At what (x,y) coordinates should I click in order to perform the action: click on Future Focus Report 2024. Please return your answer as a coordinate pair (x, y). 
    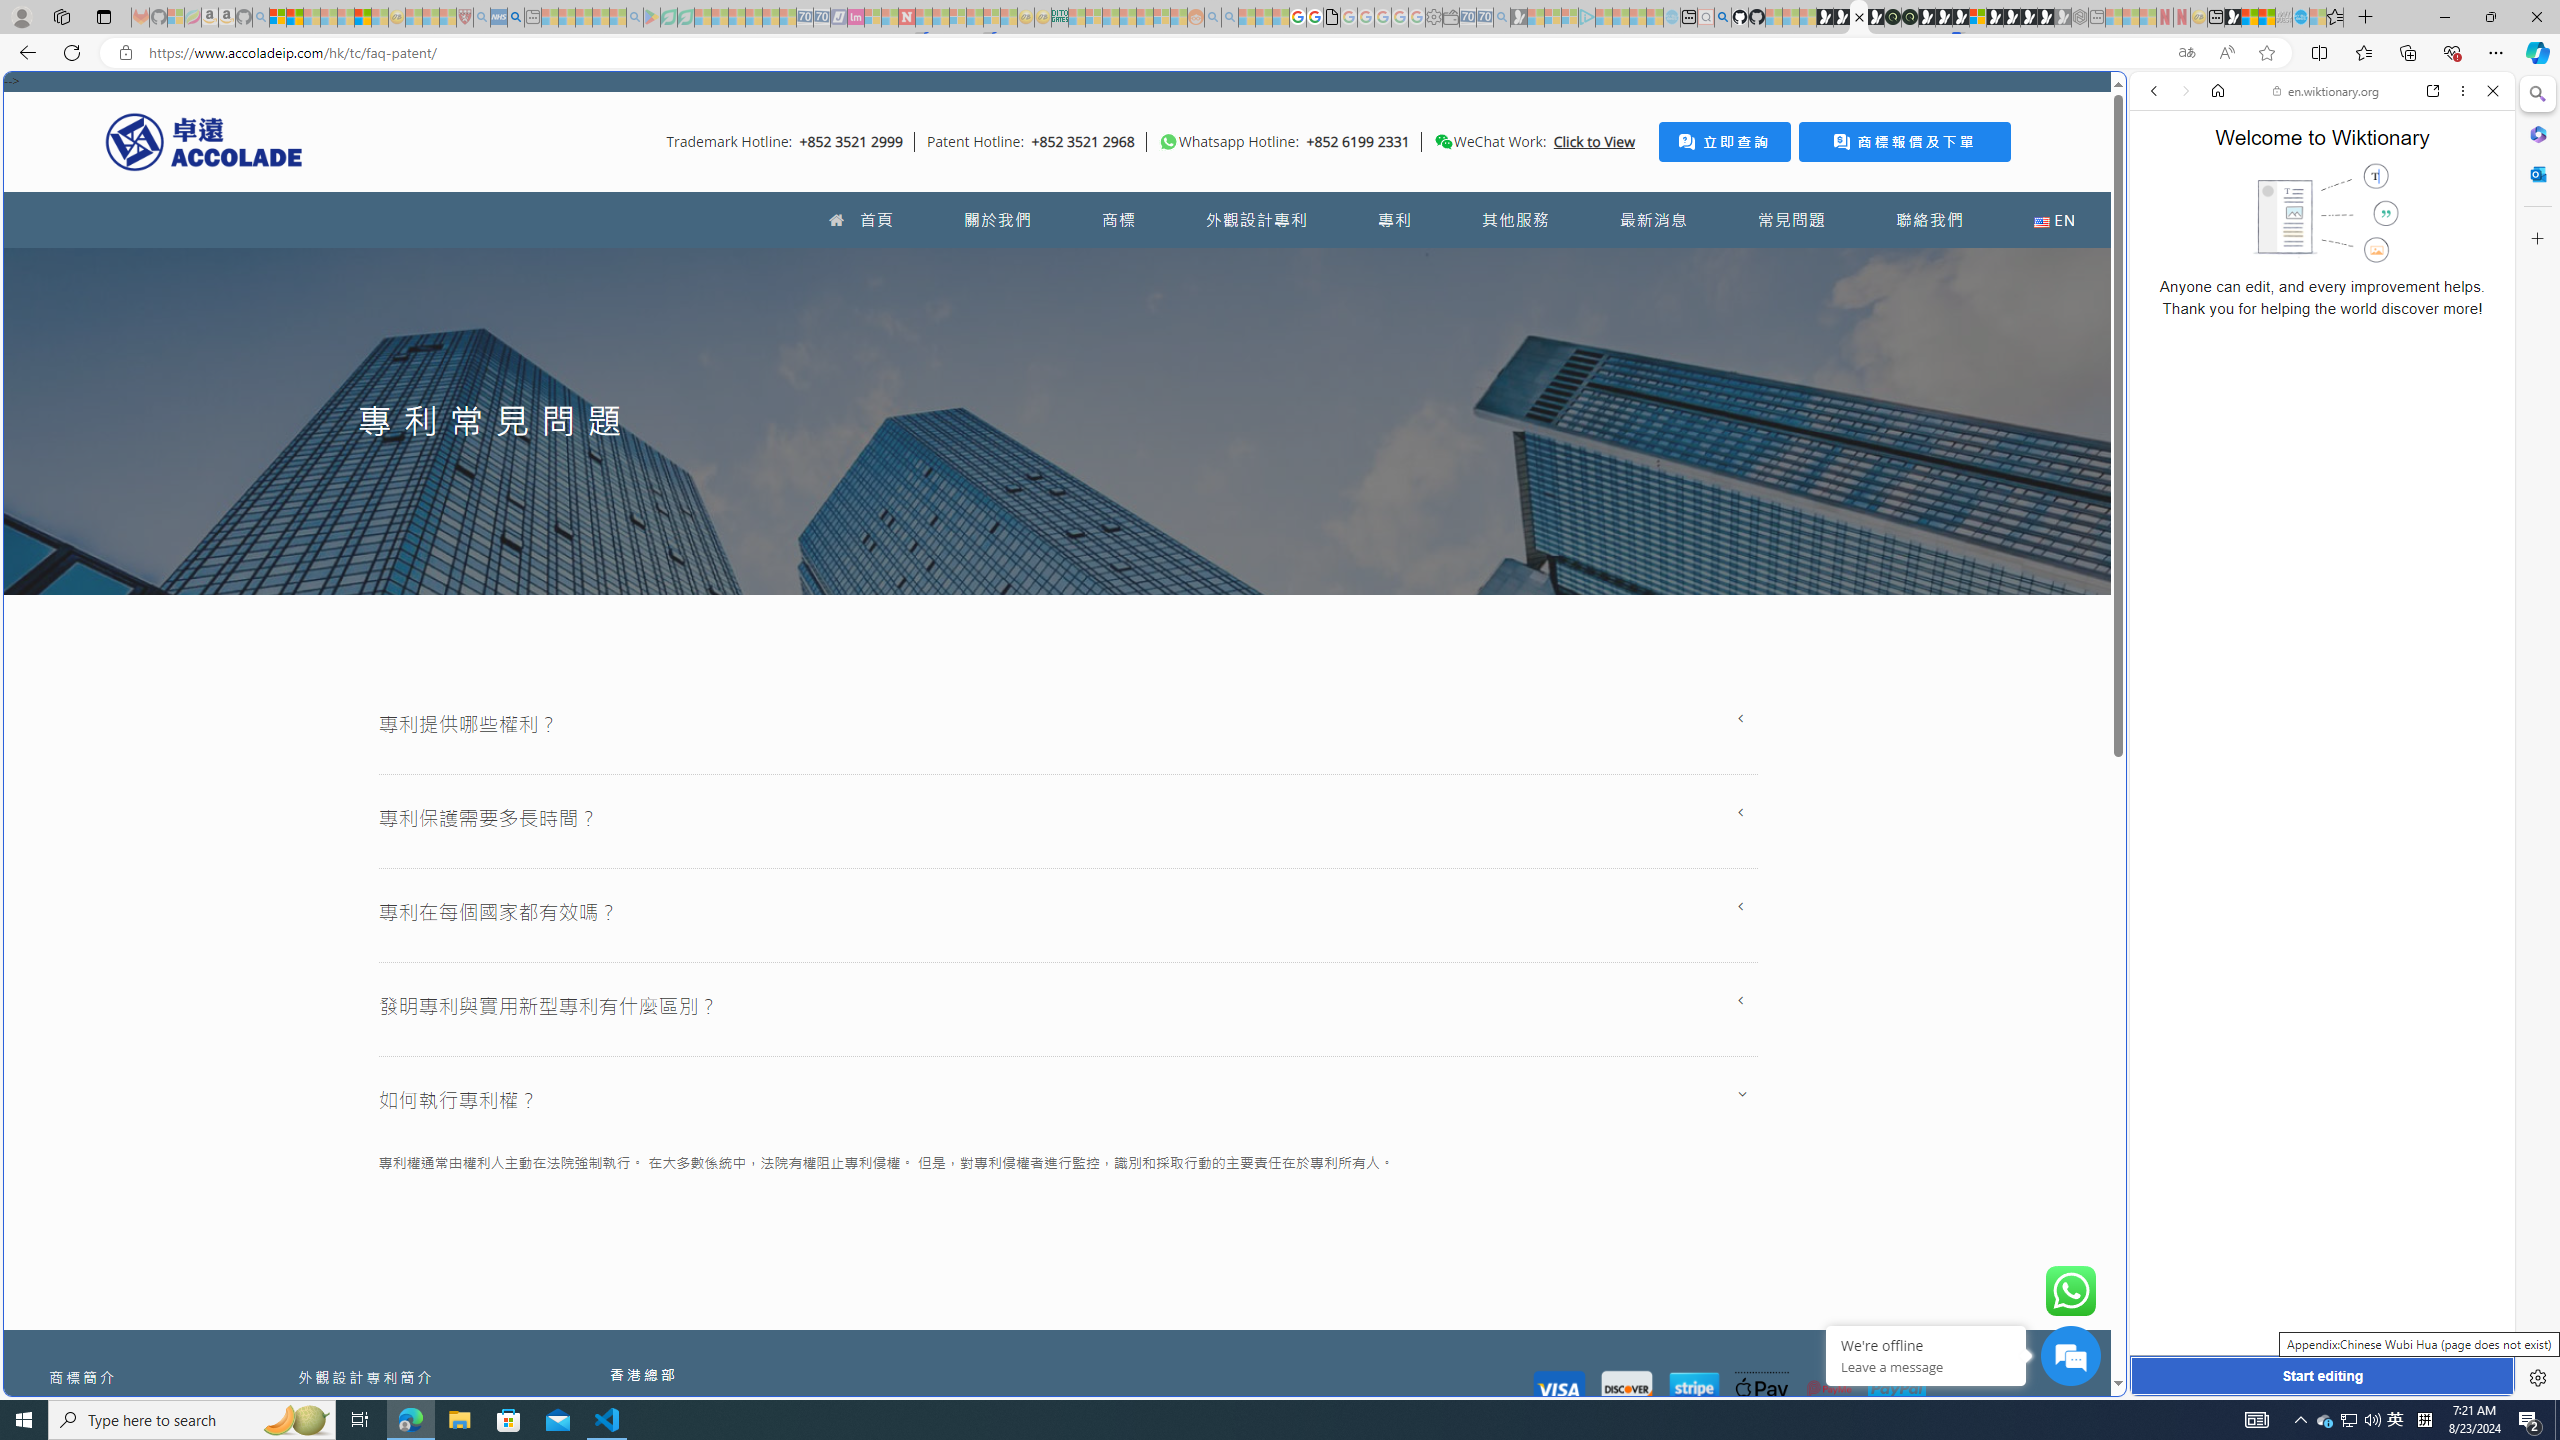
    Looking at the image, I should click on (1909, 17).